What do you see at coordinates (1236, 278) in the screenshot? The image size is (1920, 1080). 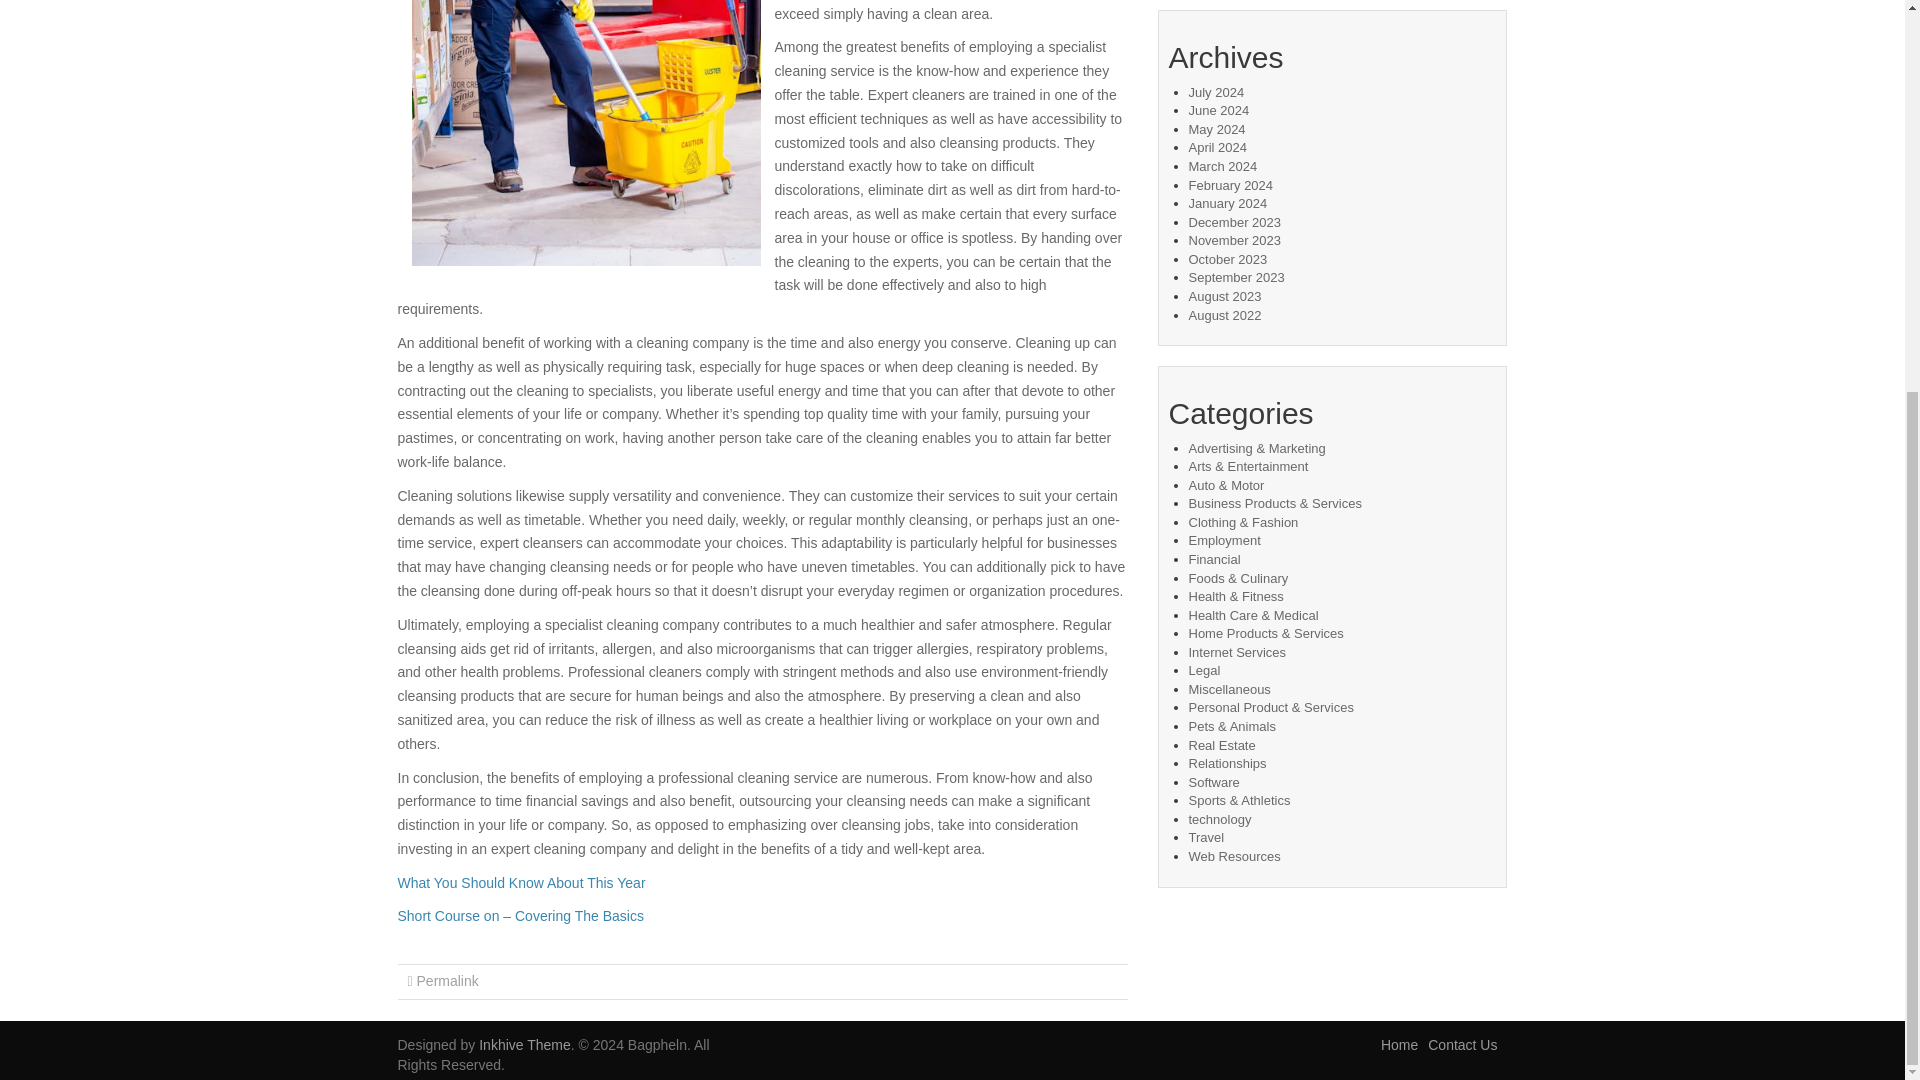 I see `September 2023` at bounding box center [1236, 278].